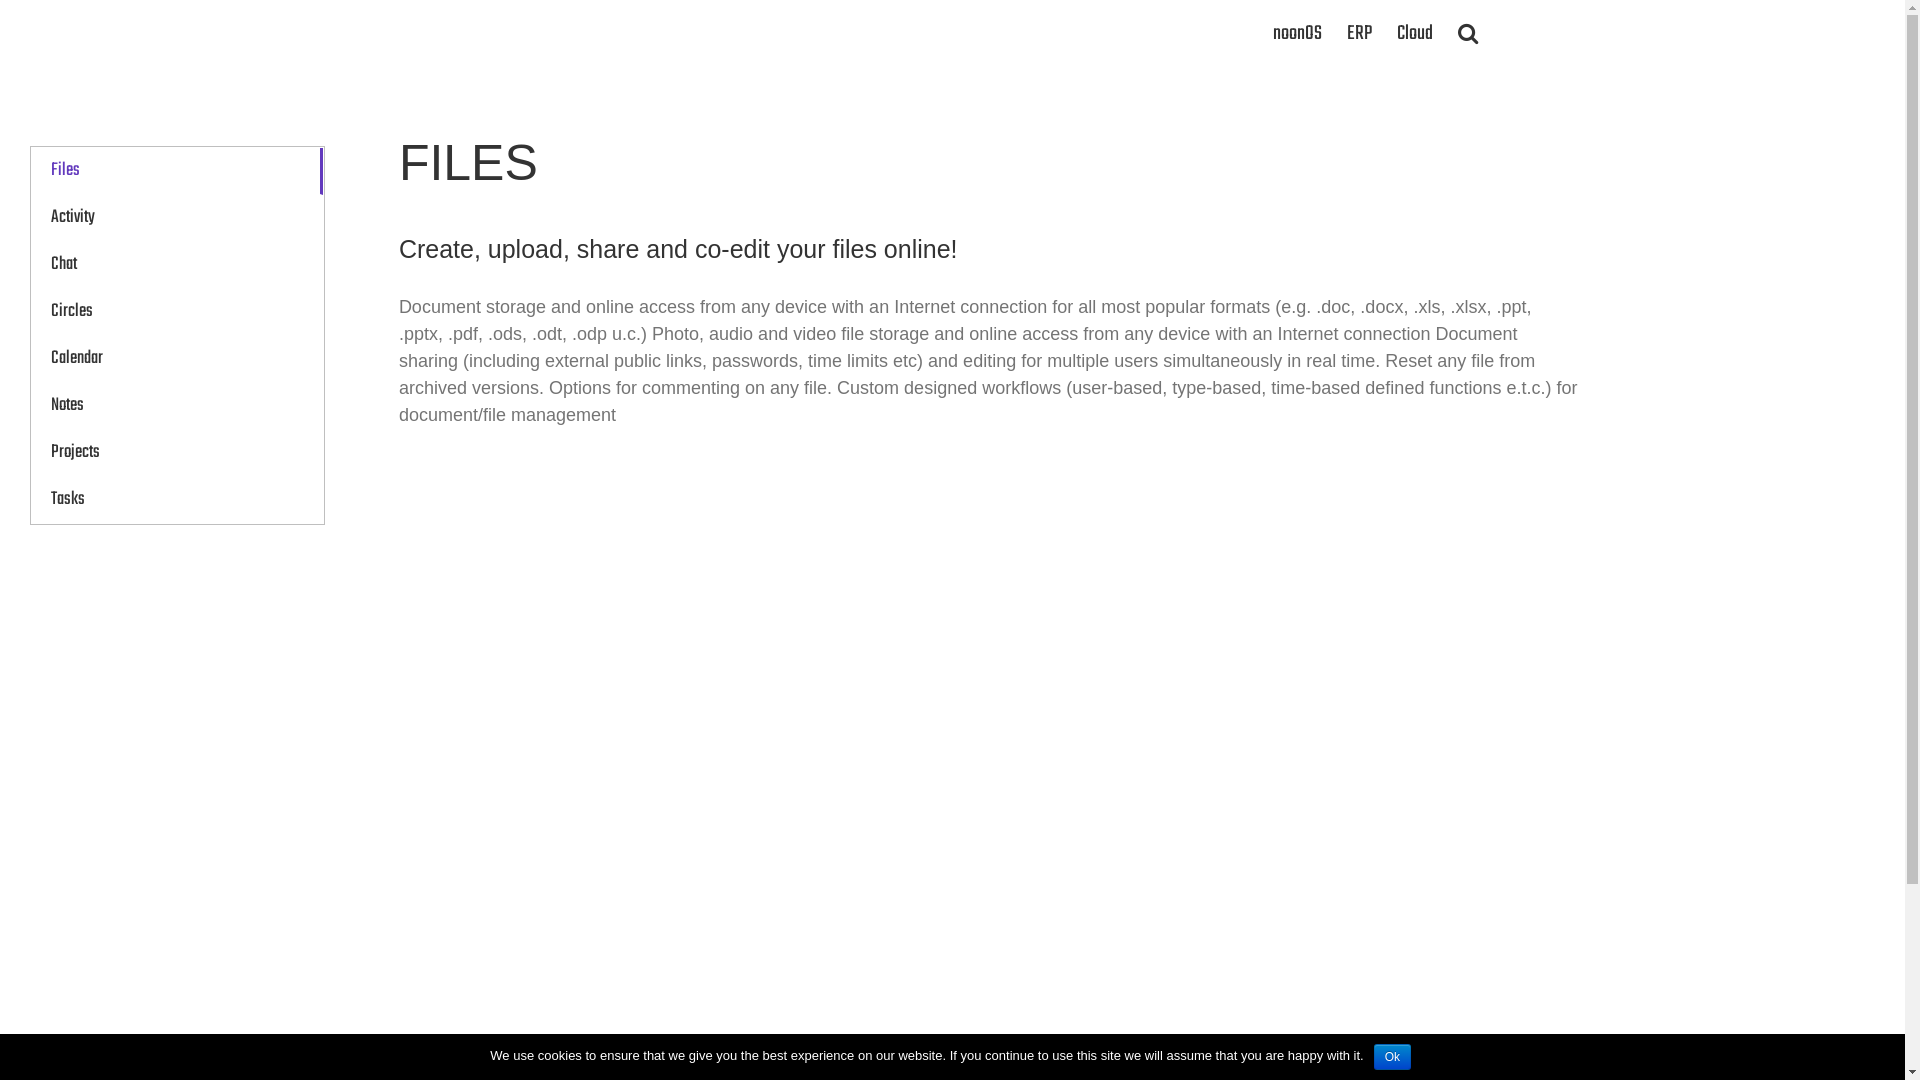  I want to click on Tasks, so click(177, 500).